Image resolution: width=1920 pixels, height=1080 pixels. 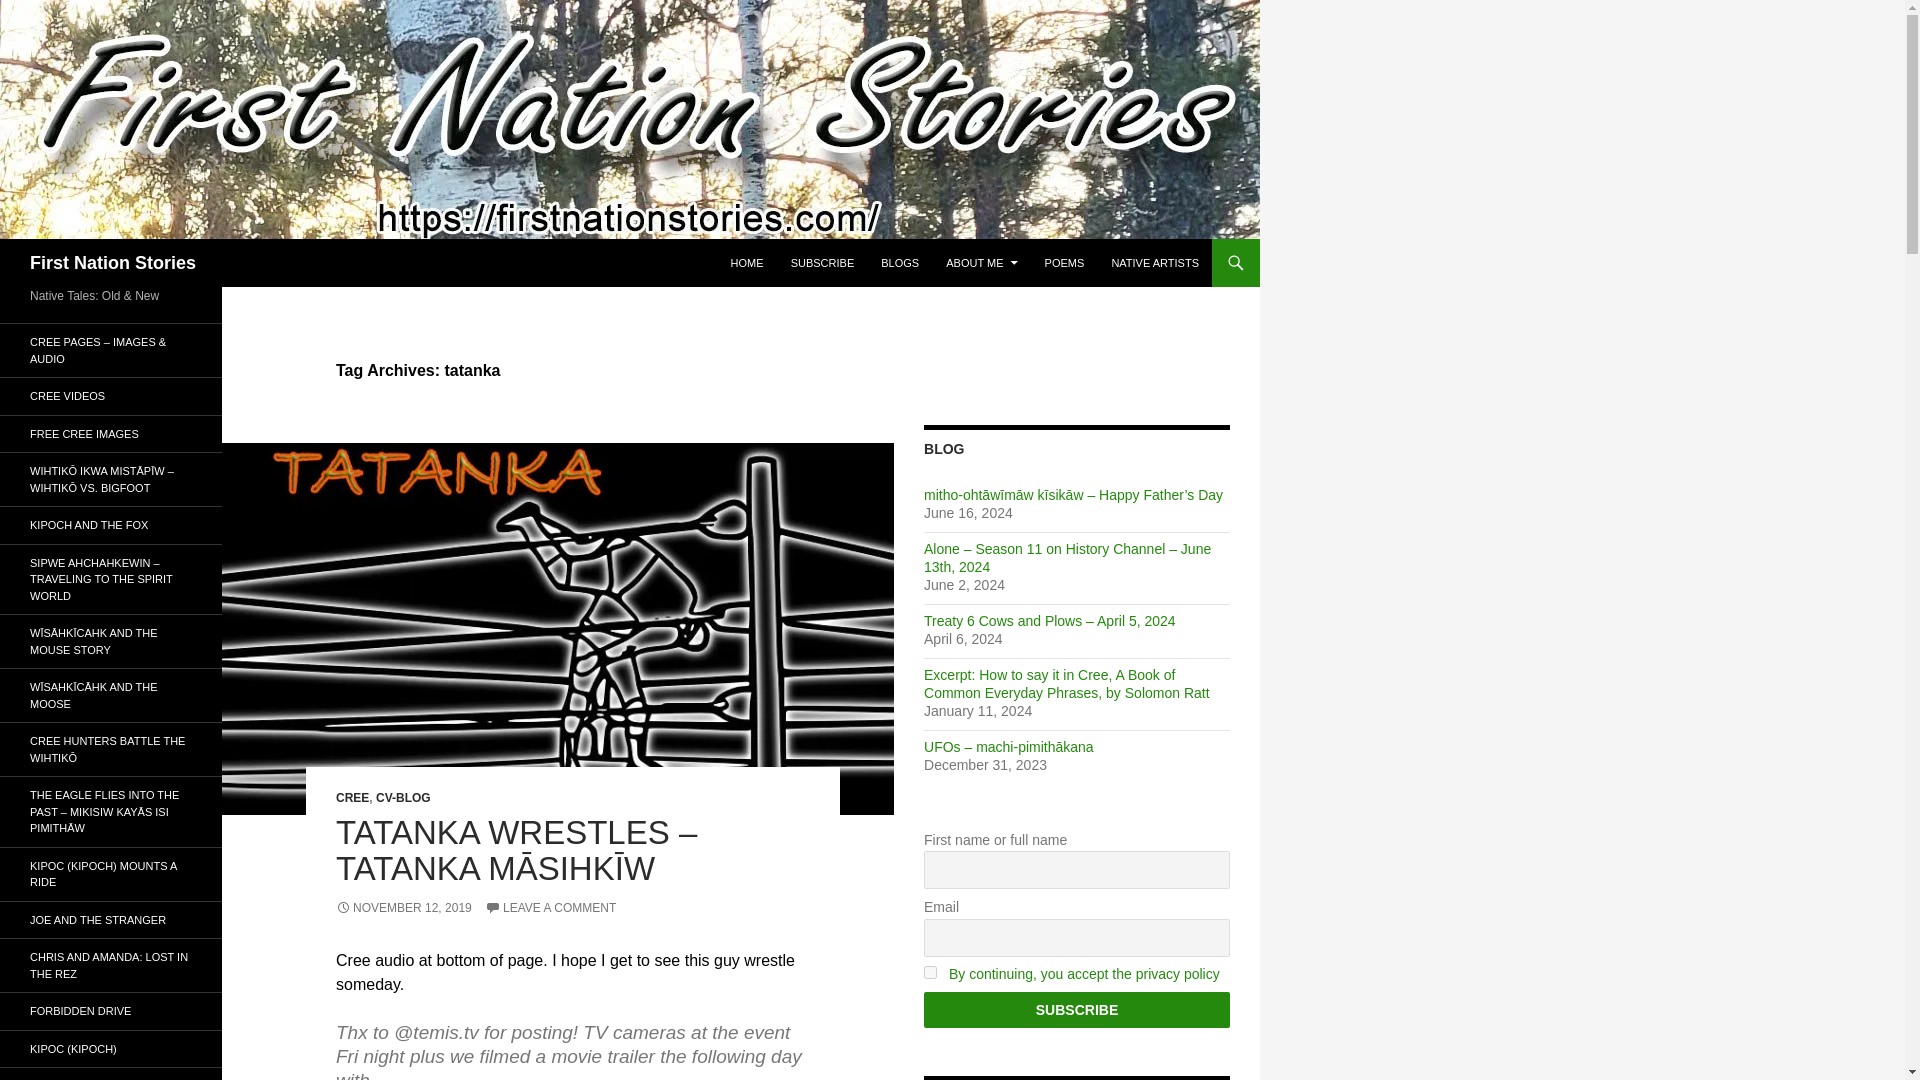 I want to click on BLOGS, so click(x=900, y=262).